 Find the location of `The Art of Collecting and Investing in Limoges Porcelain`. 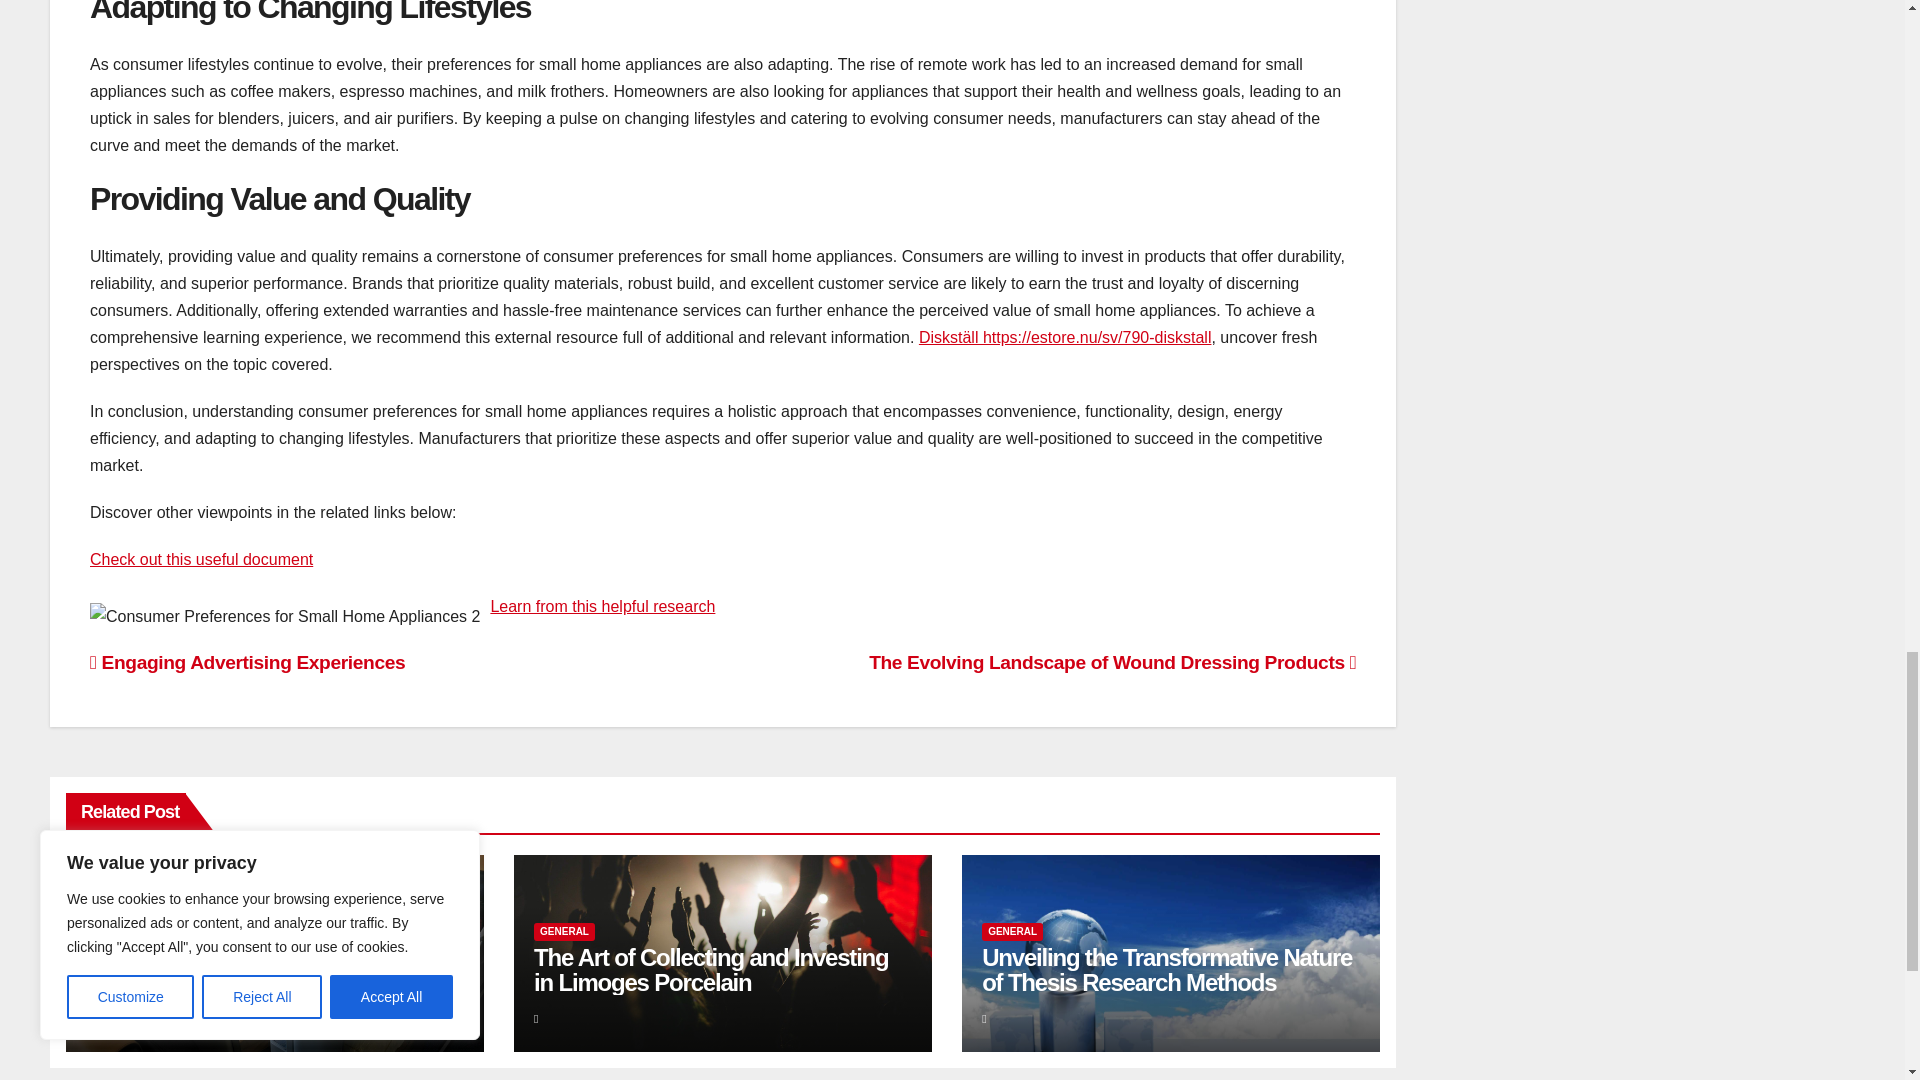

The Art of Collecting and Investing in Limoges Porcelain is located at coordinates (710, 969).